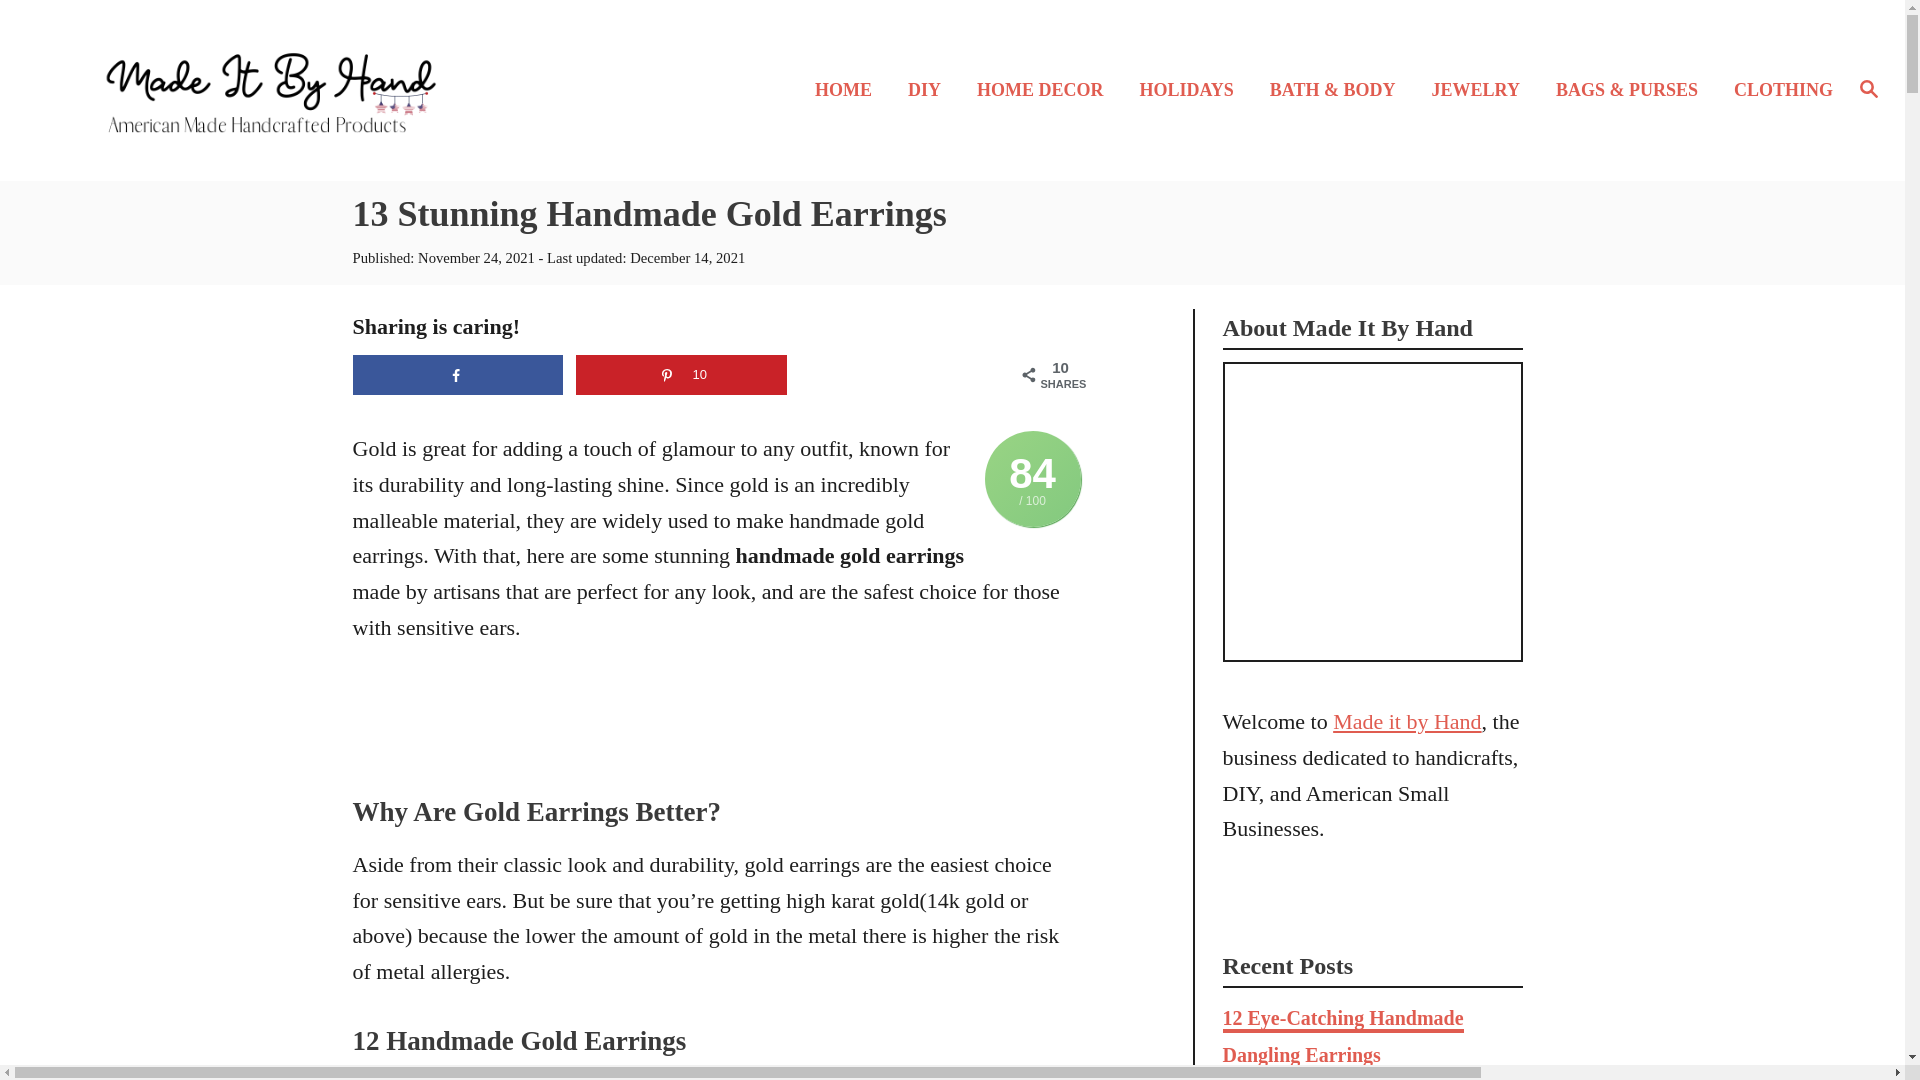 The width and height of the screenshot is (1920, 1080). I want to click on Share on Facebook, so click(456, 375).